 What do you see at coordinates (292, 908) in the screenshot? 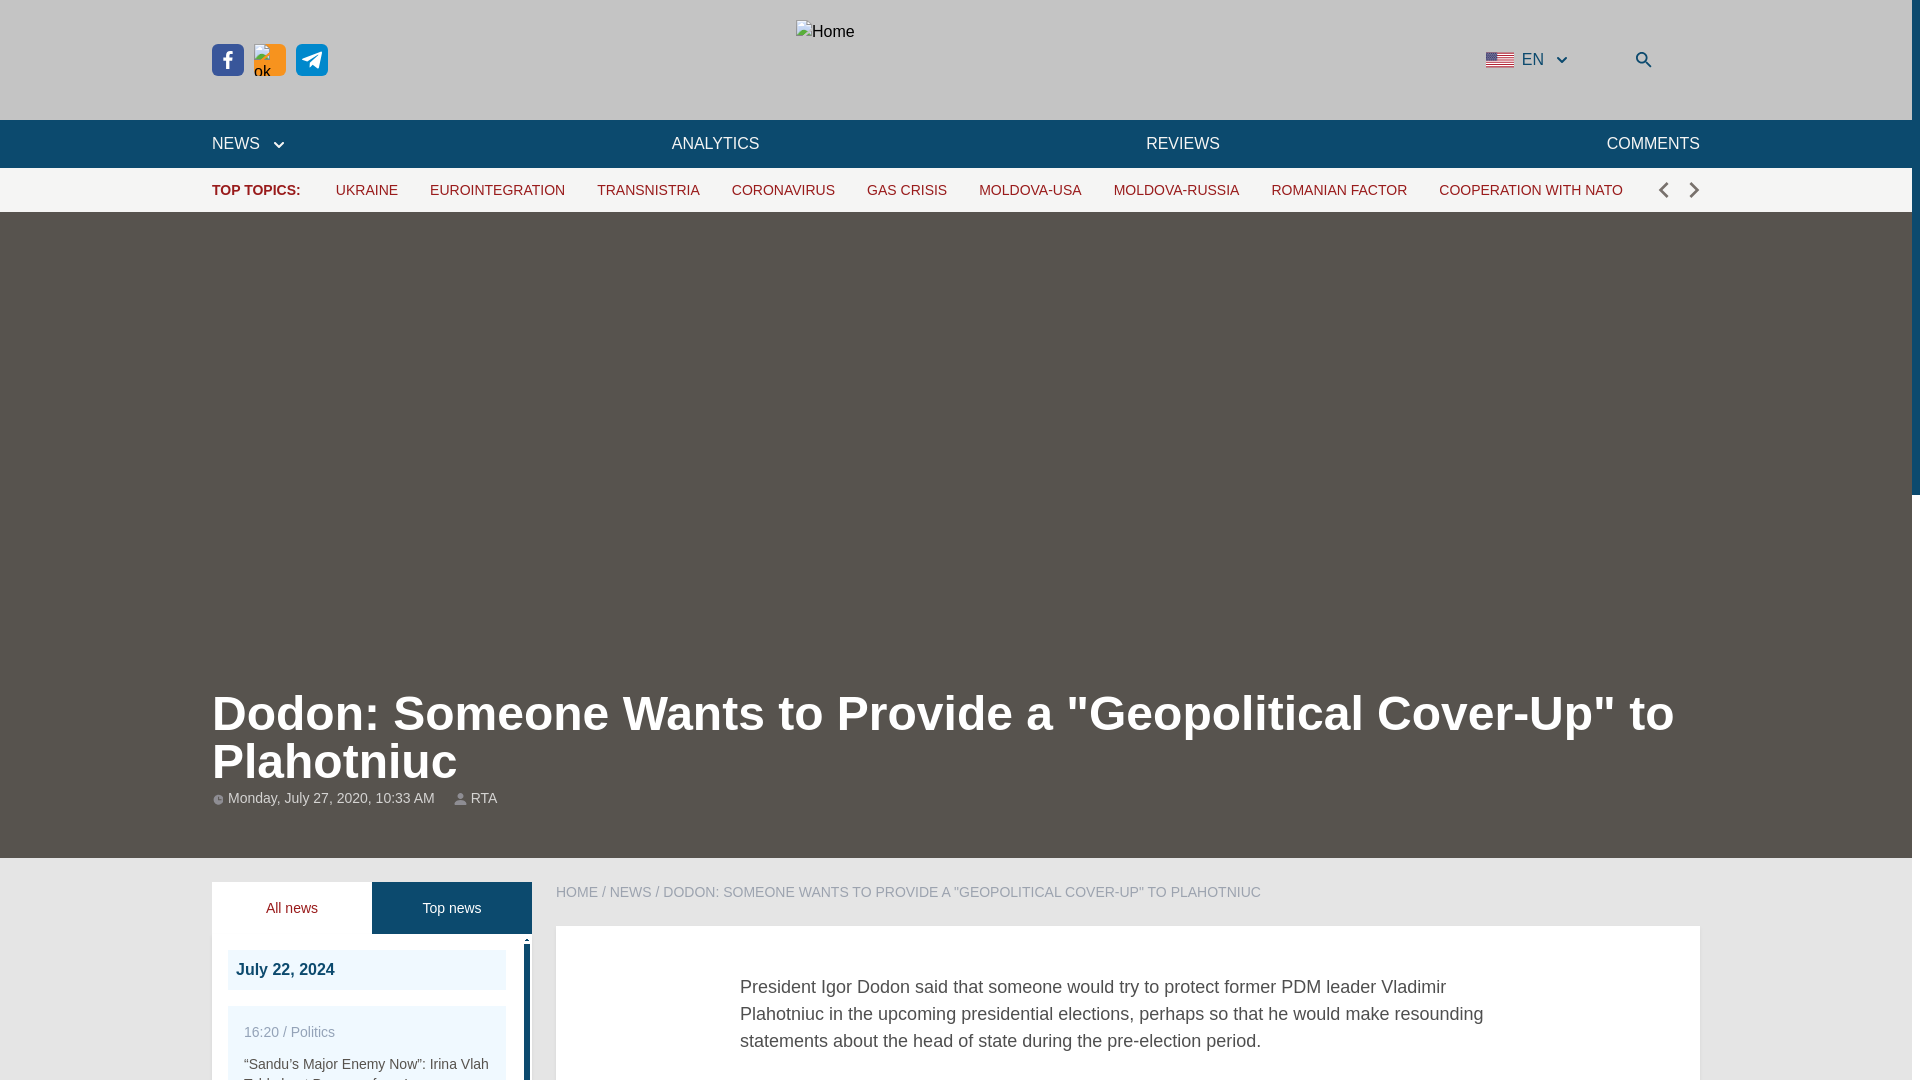
I see `All news` at bounding box center [292, 908].